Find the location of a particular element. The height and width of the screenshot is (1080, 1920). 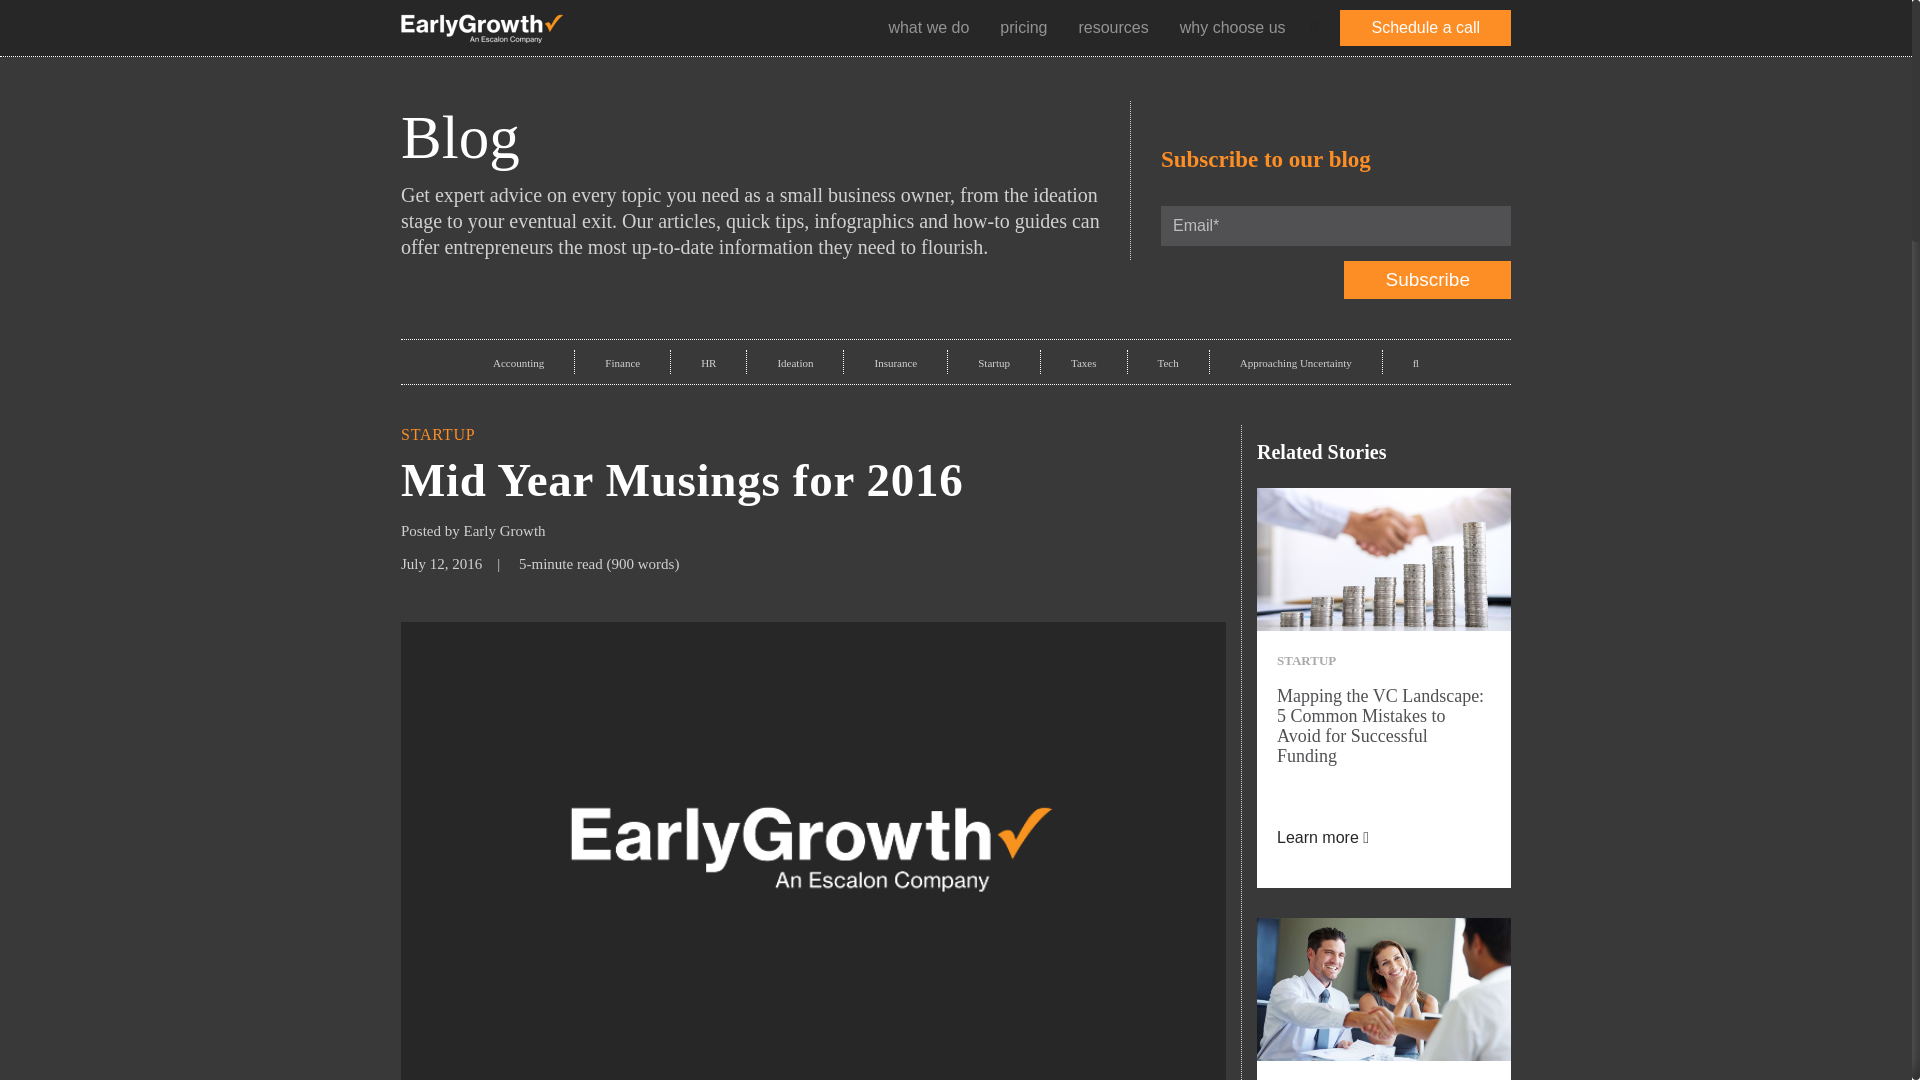

why choose us is located at coordinates (1232, 27).